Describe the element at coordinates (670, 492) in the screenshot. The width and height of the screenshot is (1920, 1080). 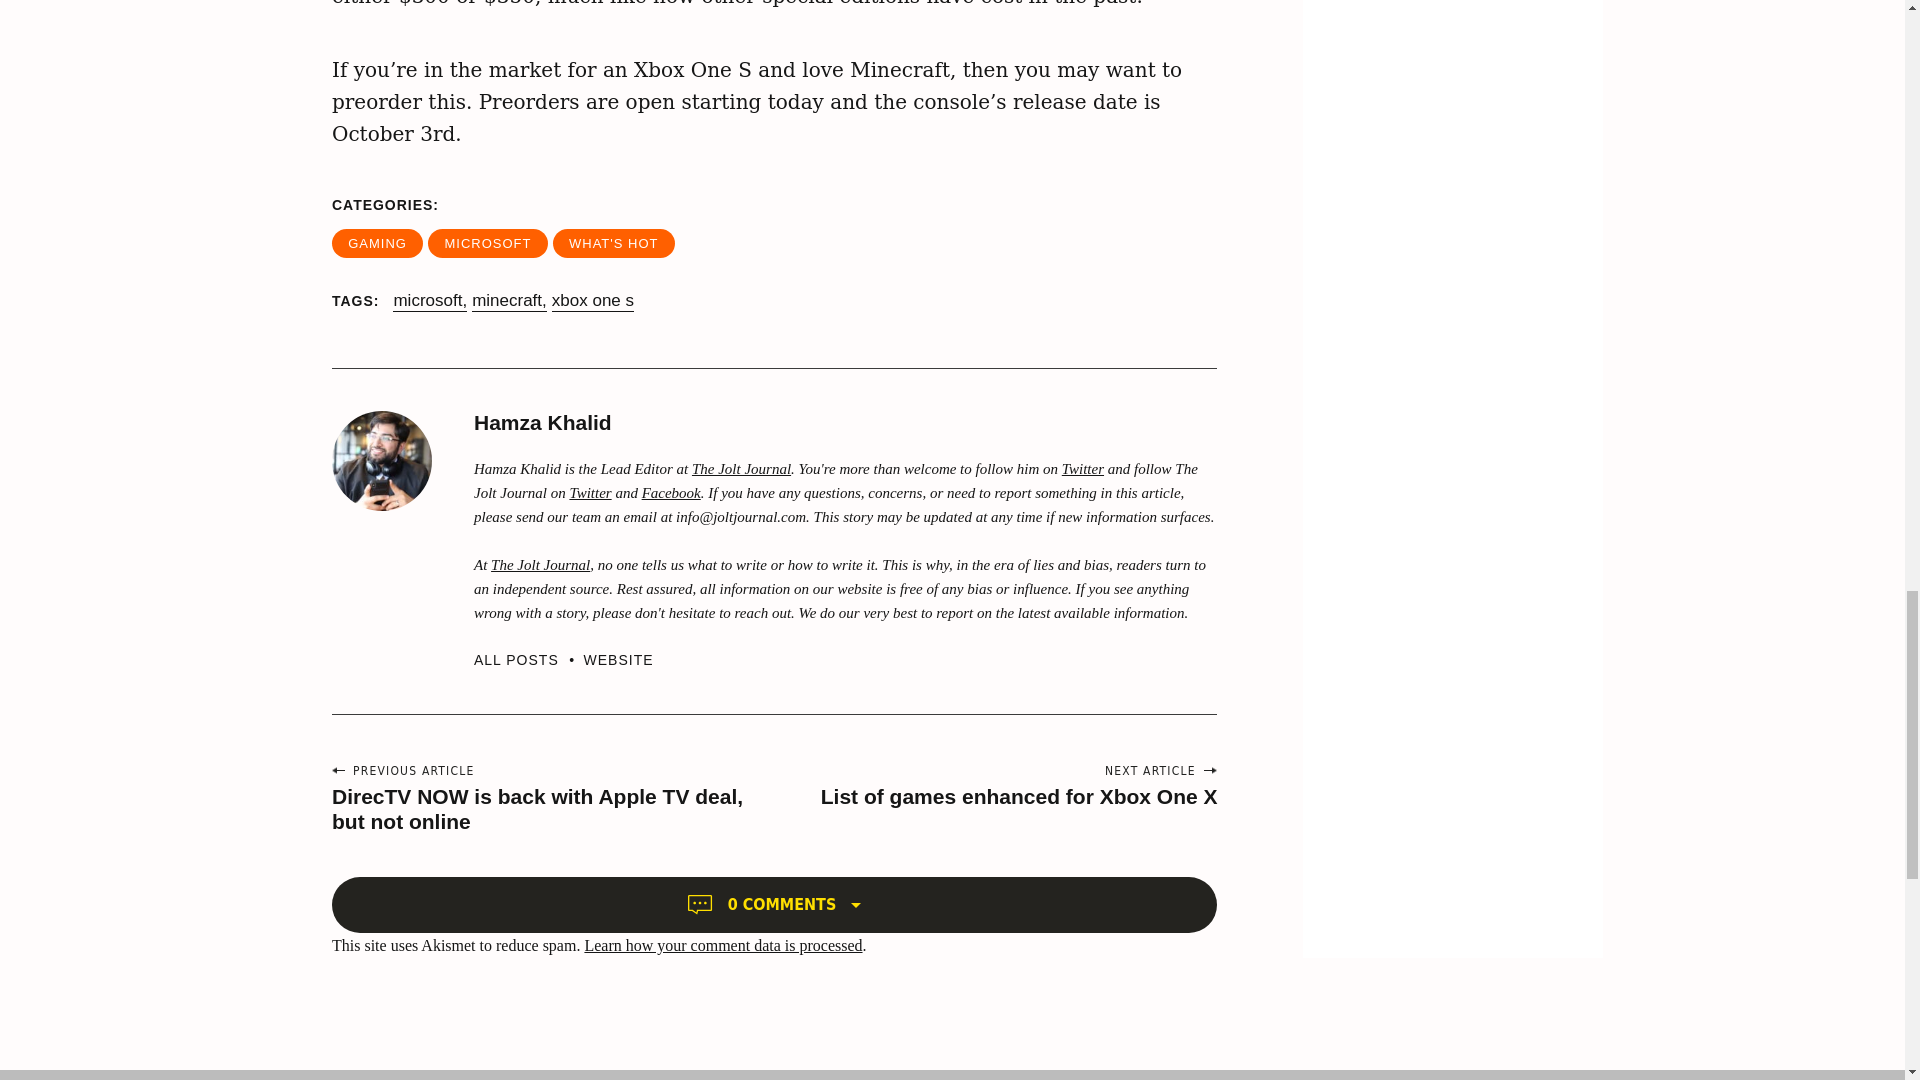
I see `Facebook` at that location.